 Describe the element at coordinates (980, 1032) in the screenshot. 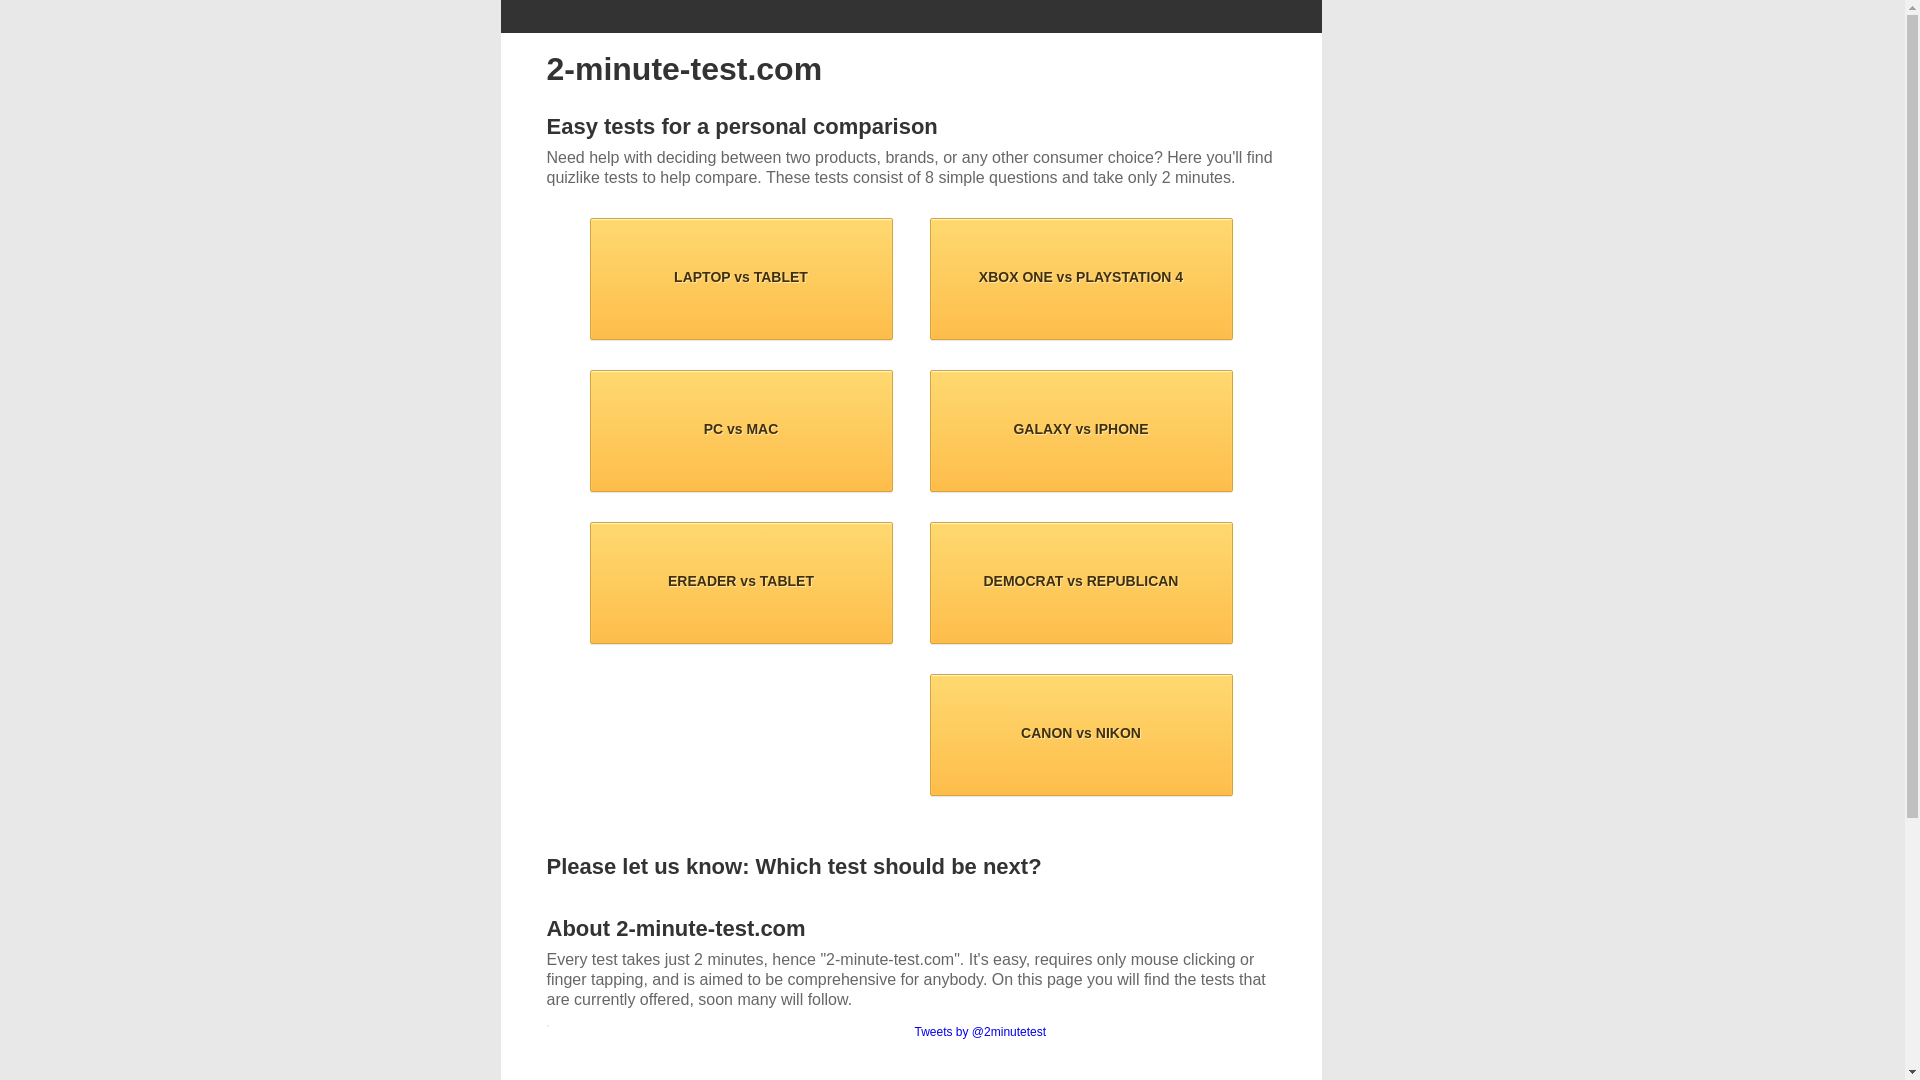

I see `Tweets by @2minutetest` at that location.